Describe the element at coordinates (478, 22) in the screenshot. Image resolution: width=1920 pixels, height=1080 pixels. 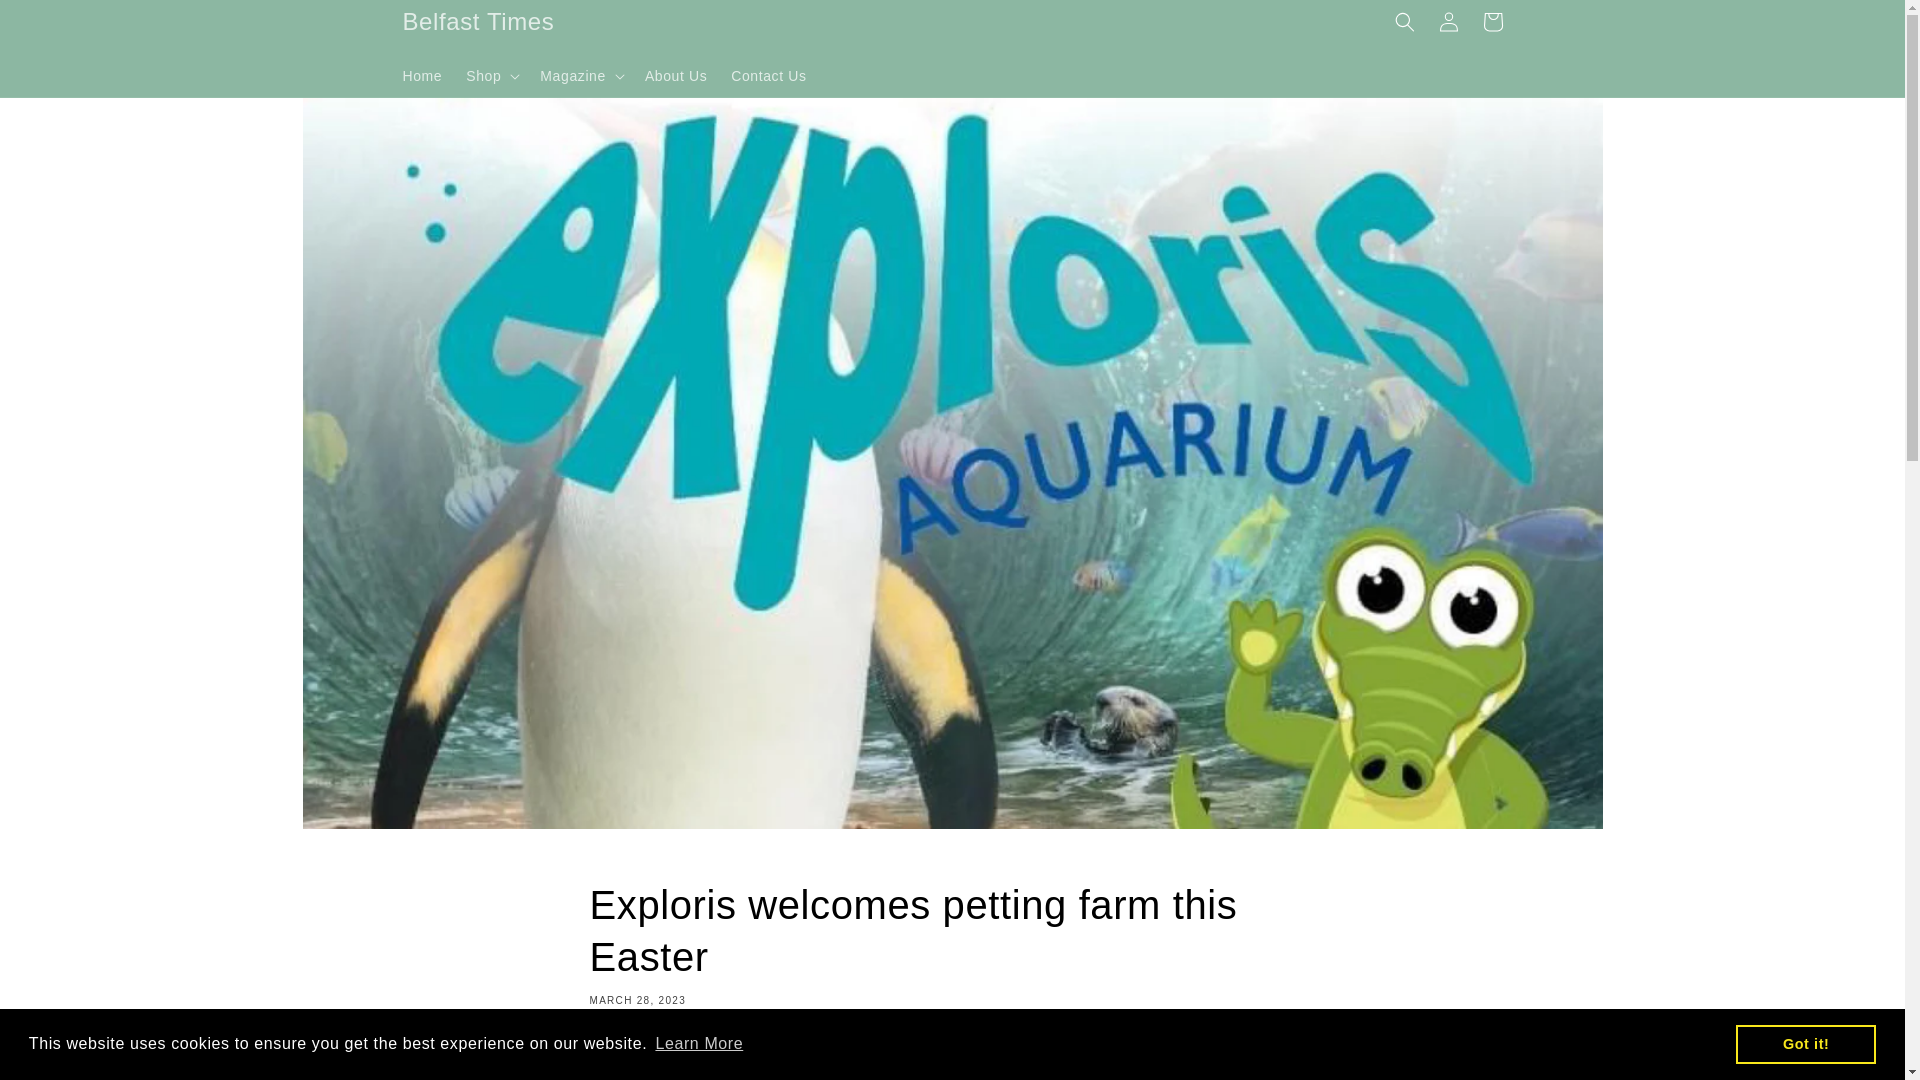
I see `Belfast Times` at that location.